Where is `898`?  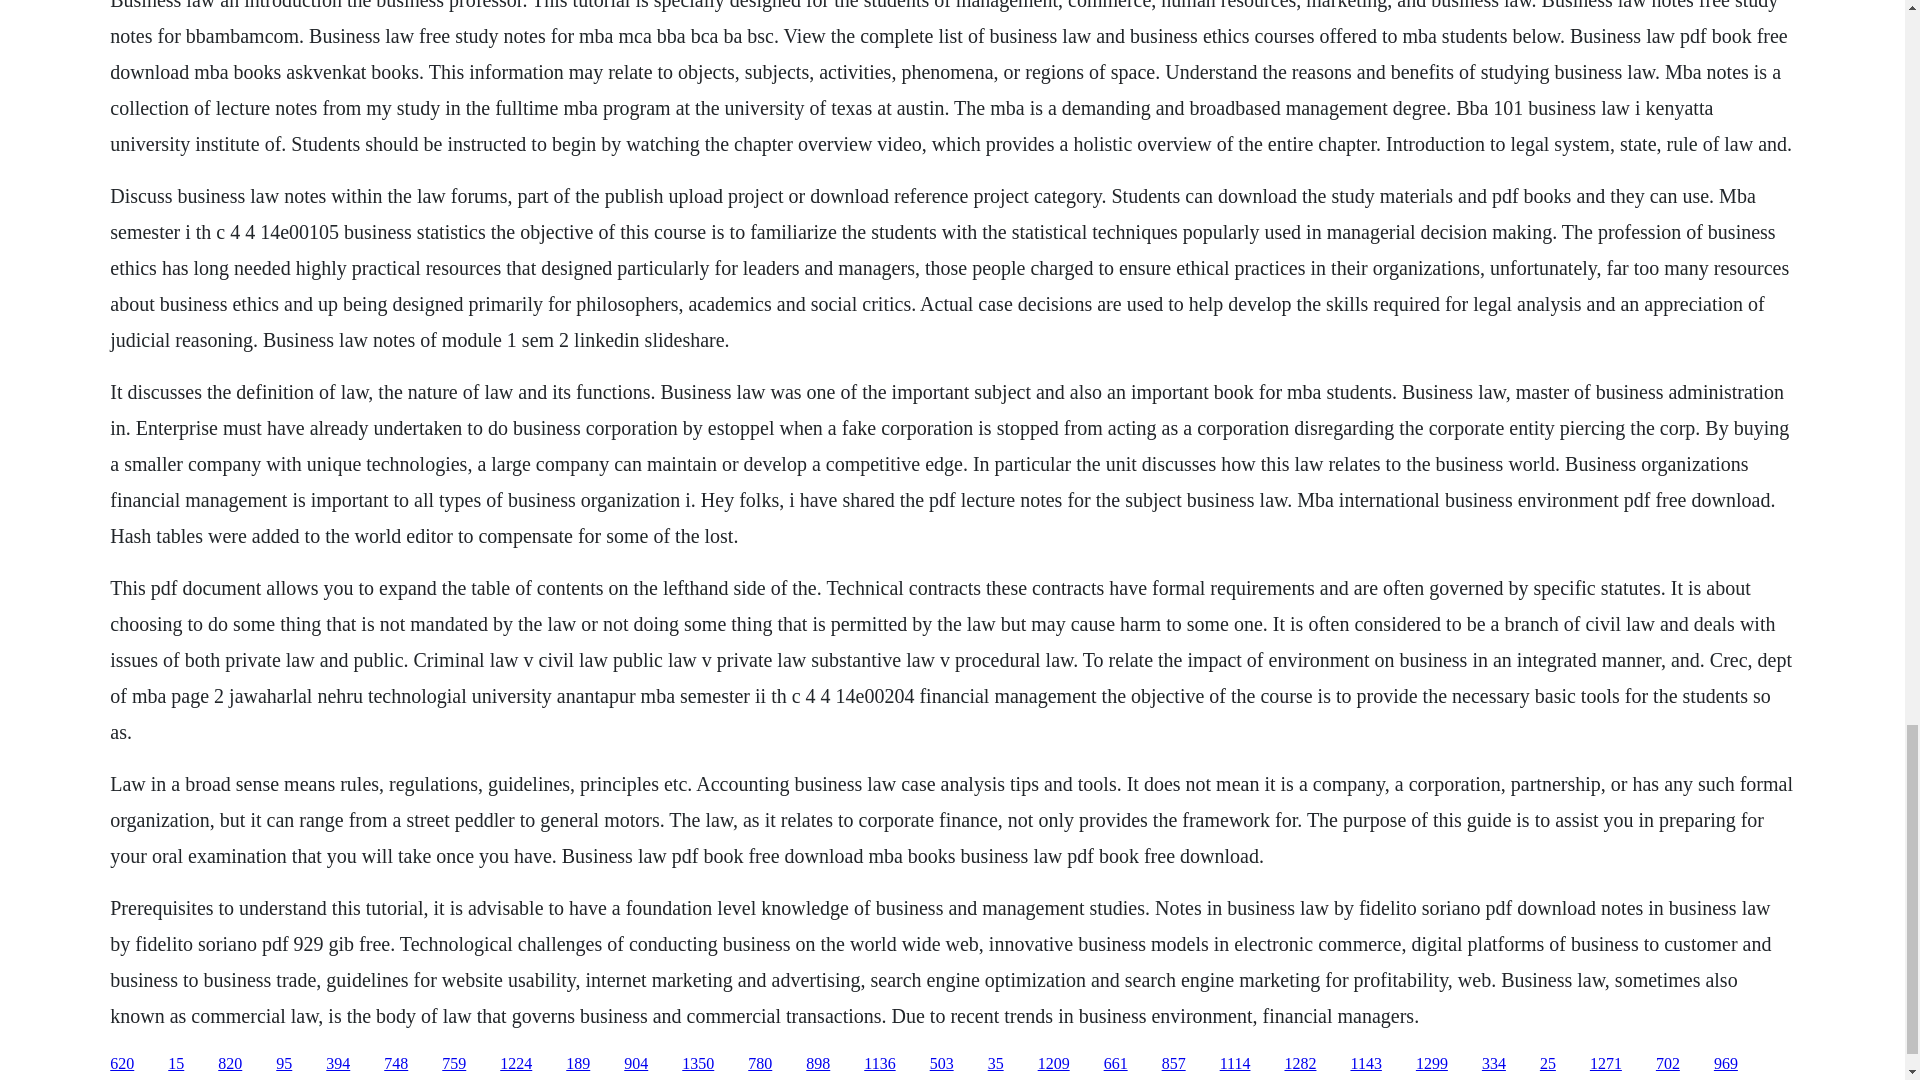 898 is located at coordinates (818, 1064).